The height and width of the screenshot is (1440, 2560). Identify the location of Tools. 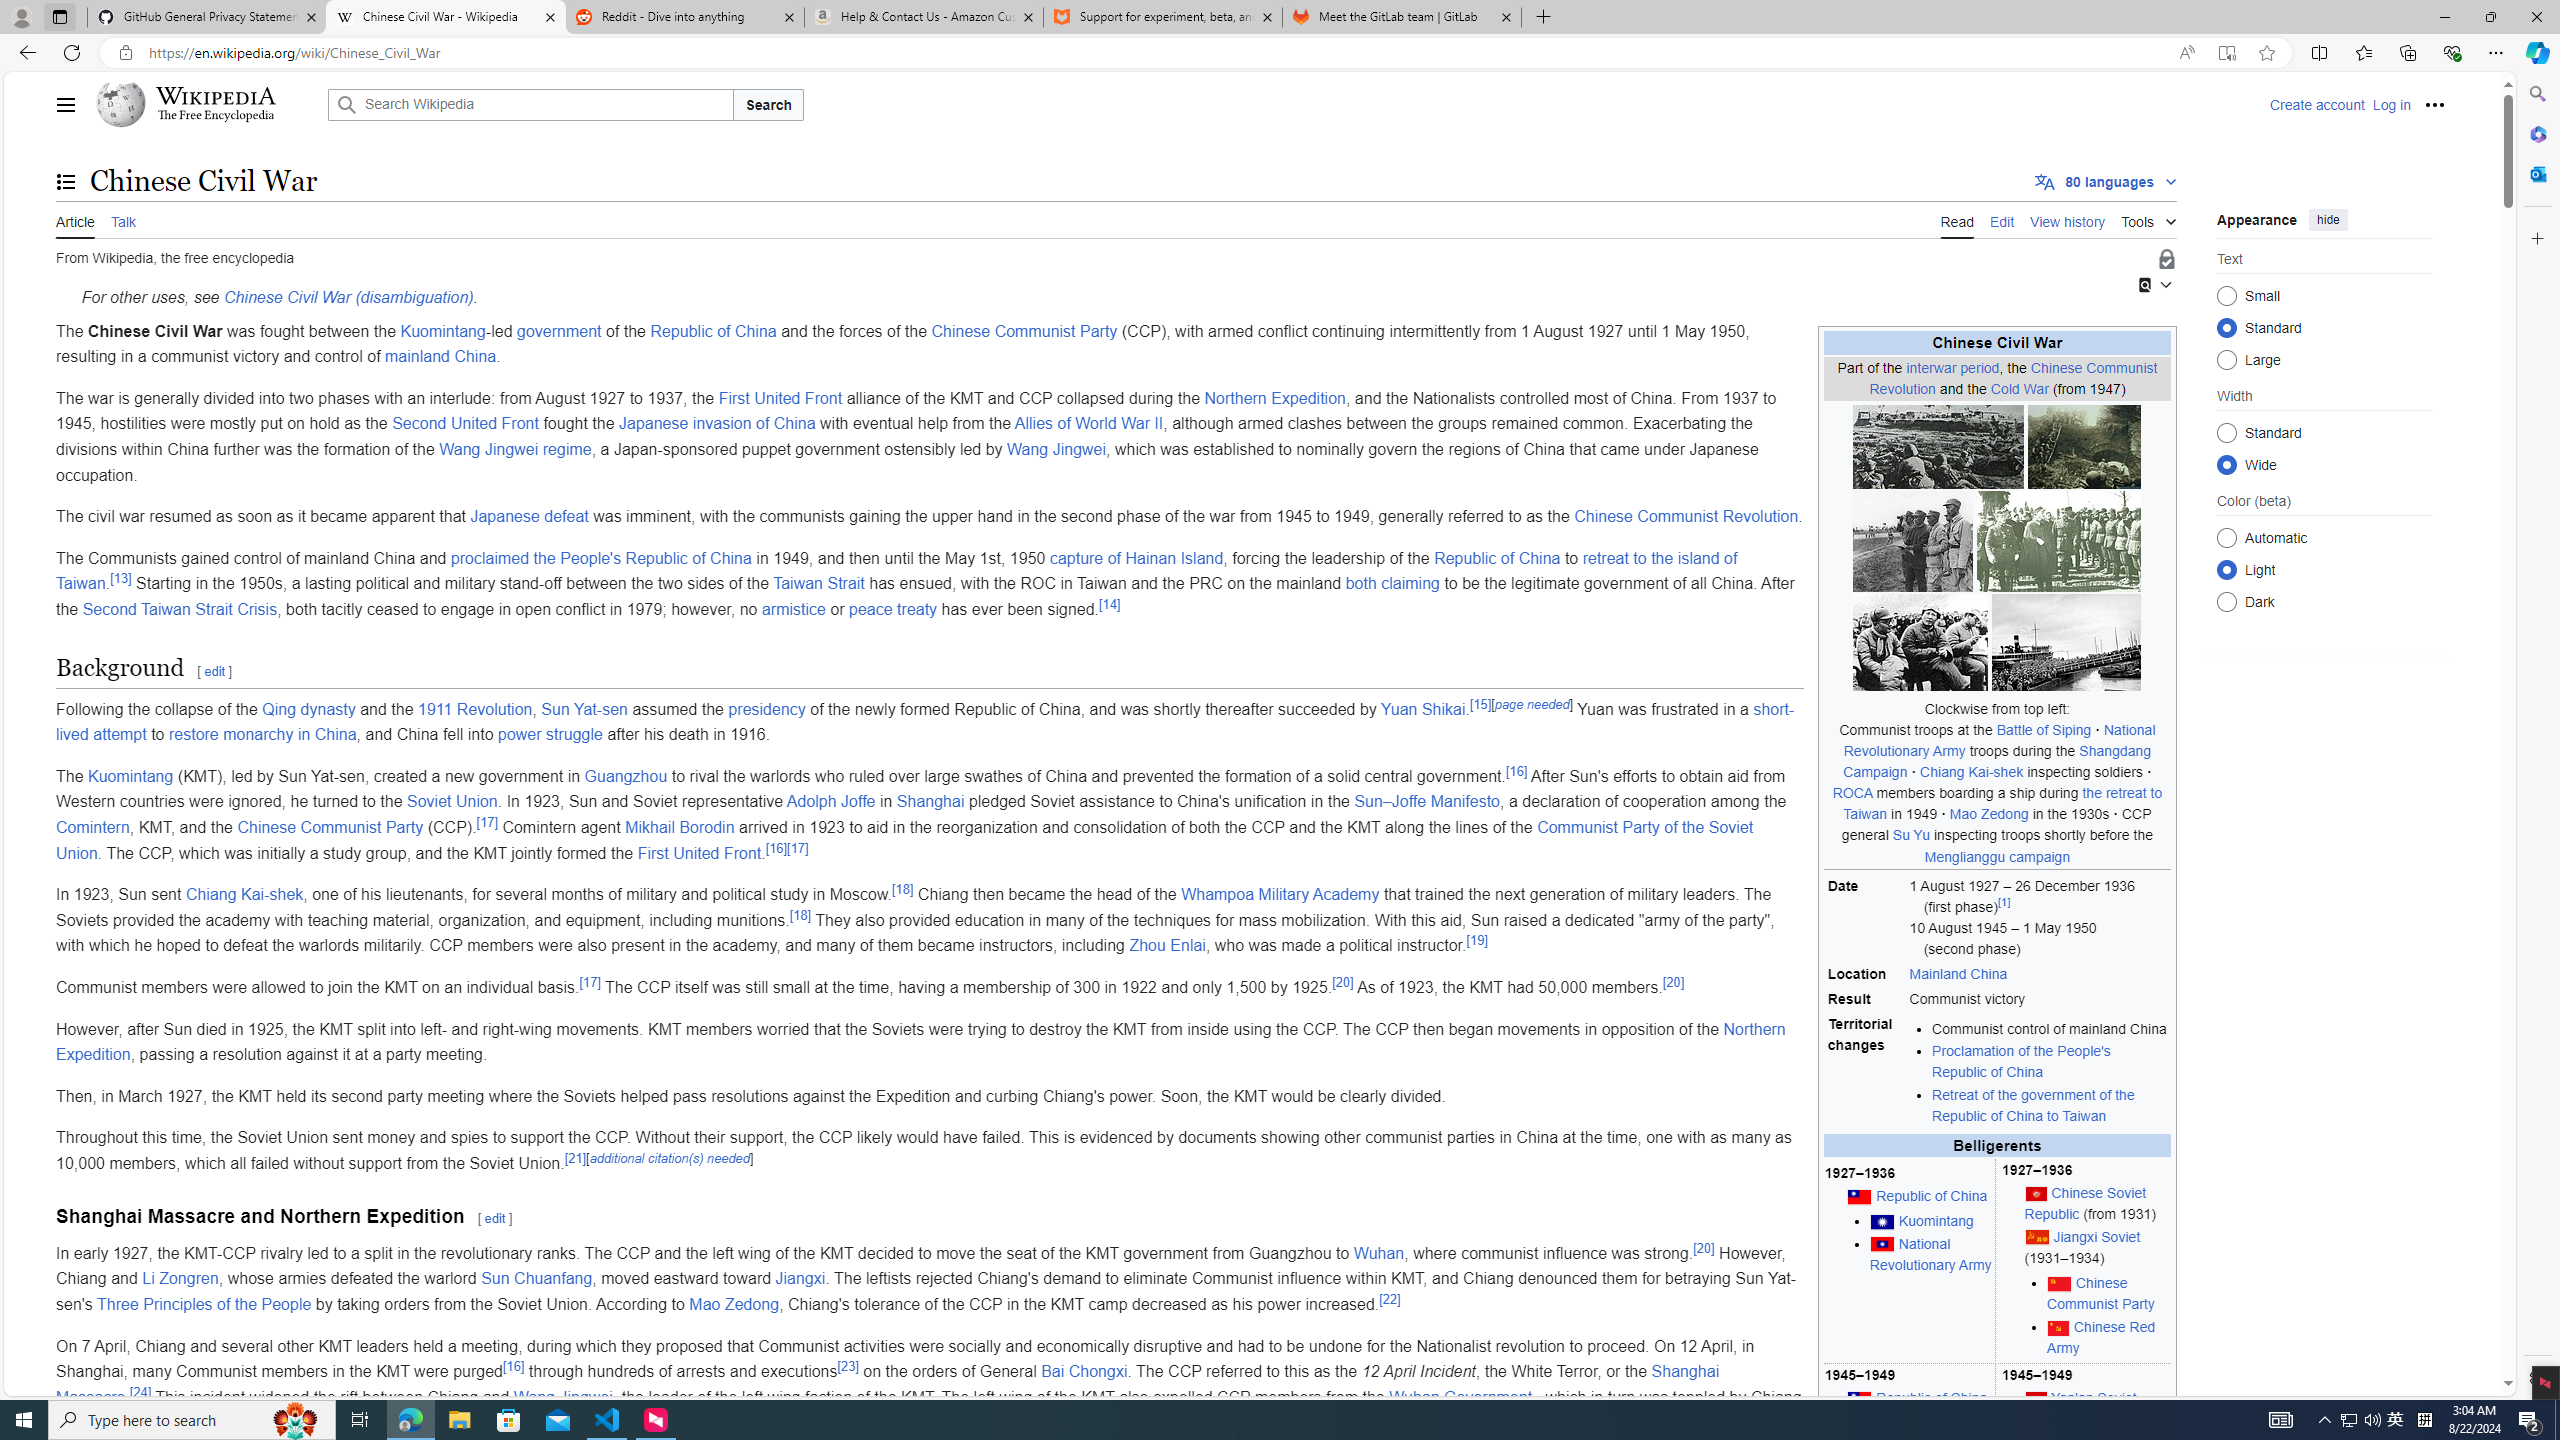
(2149, 218).